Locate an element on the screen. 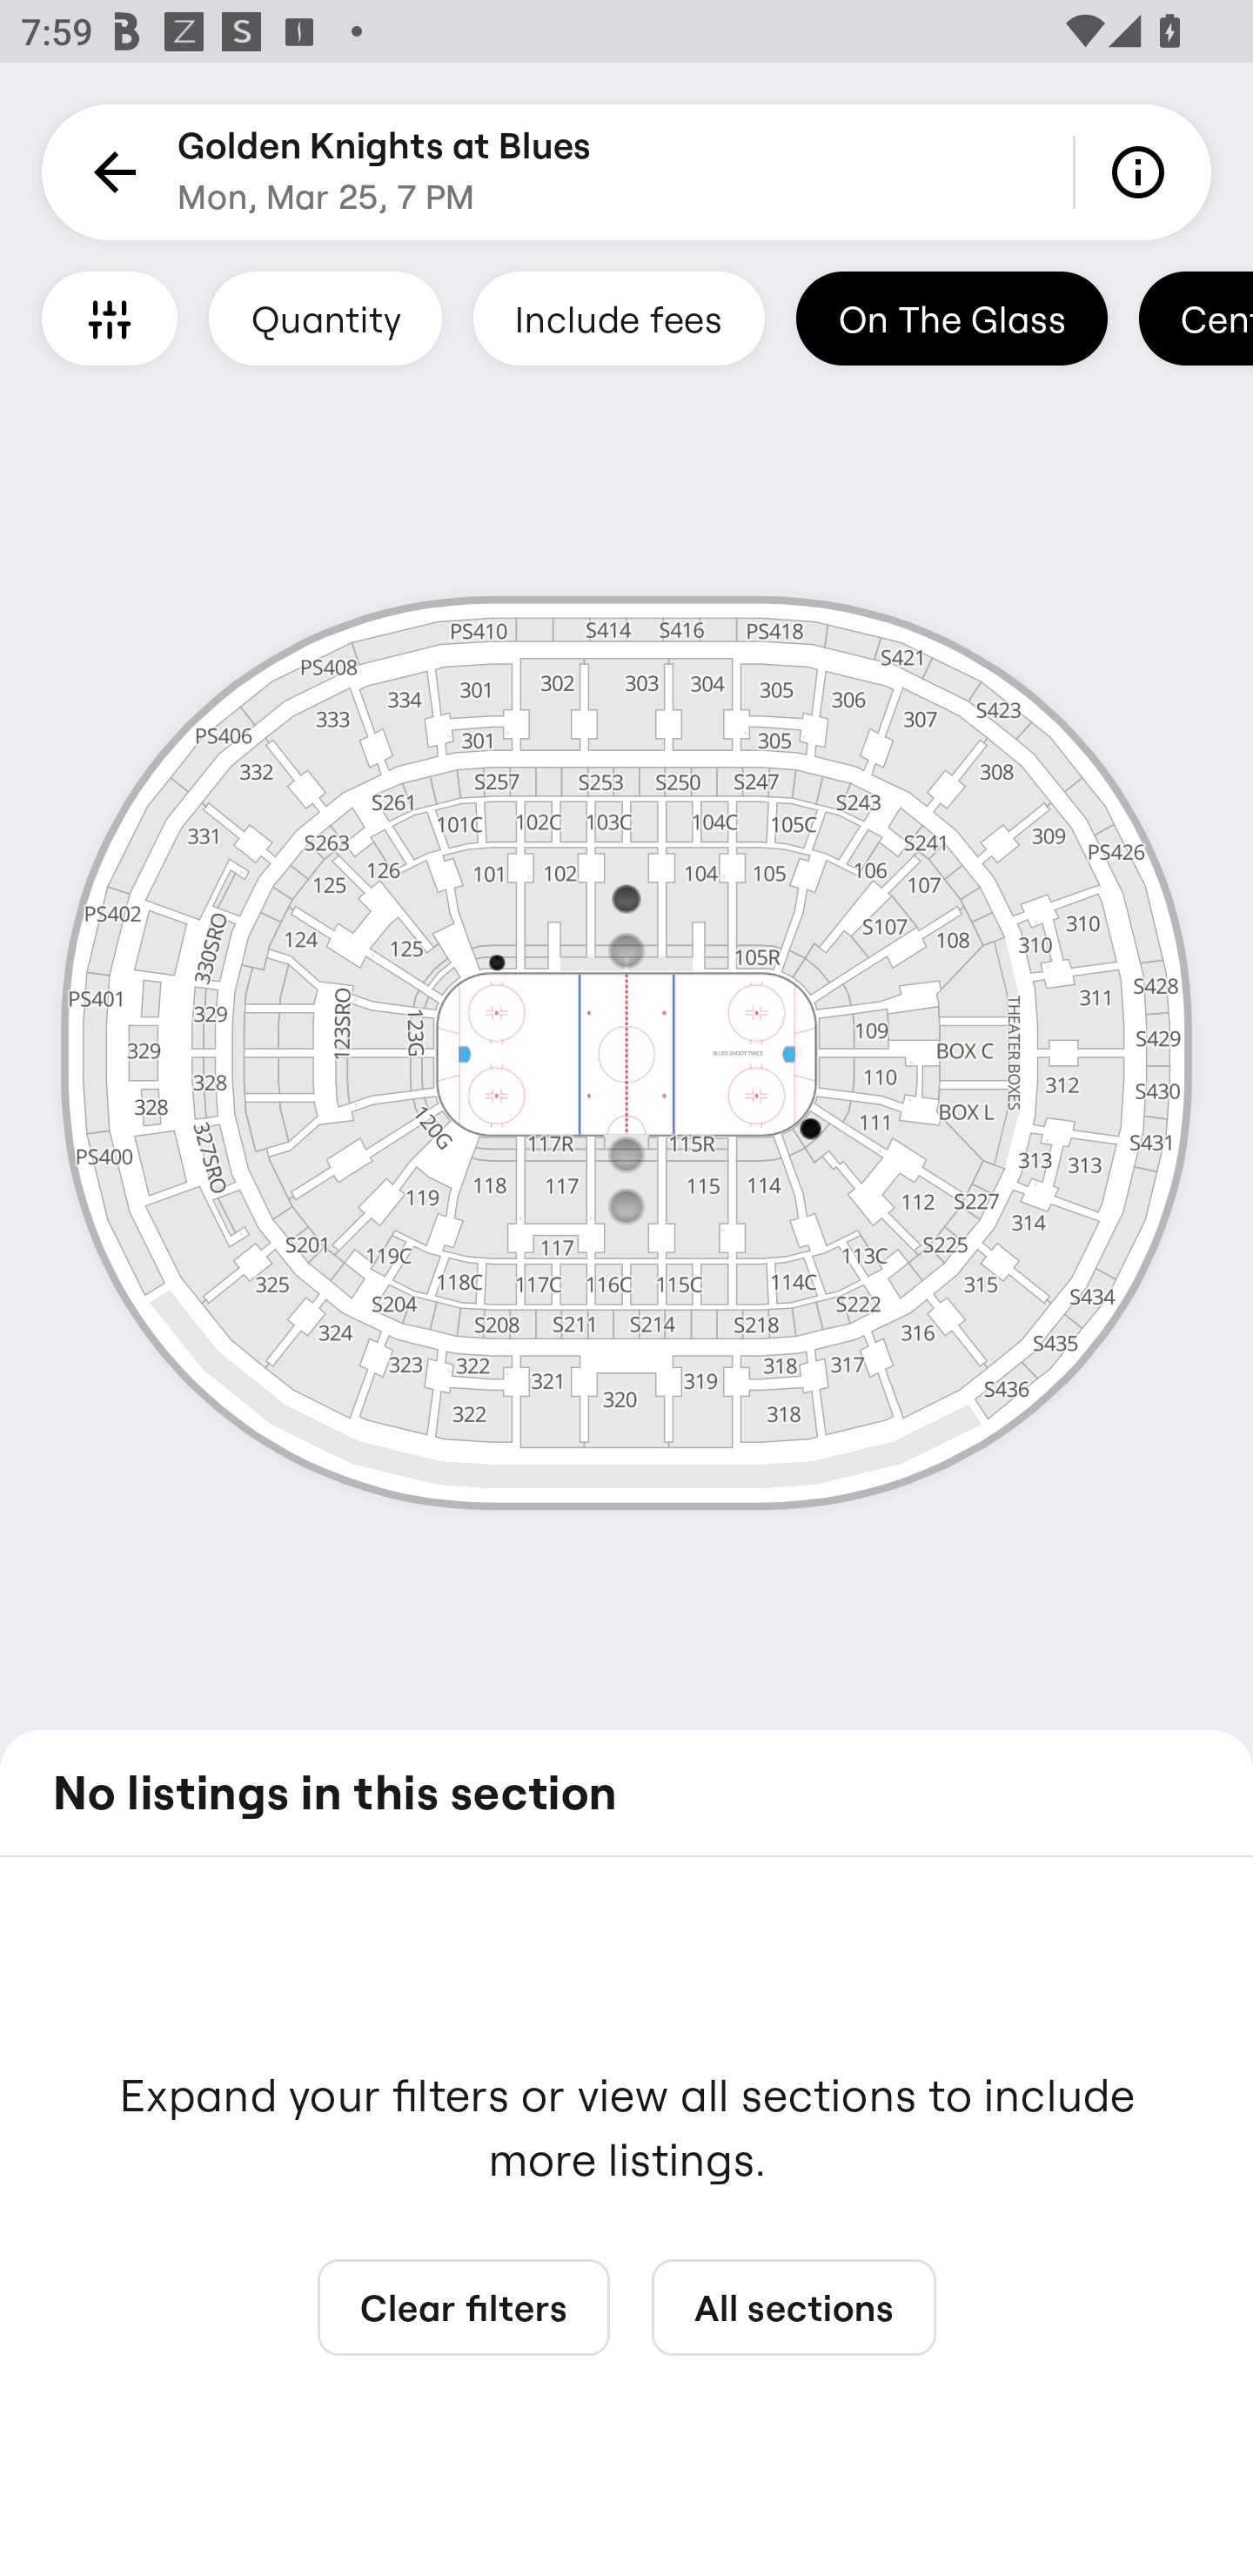  Golden Knights at Blues Mon, Mar 25, 7 PM is located at coordinates (385, 172).